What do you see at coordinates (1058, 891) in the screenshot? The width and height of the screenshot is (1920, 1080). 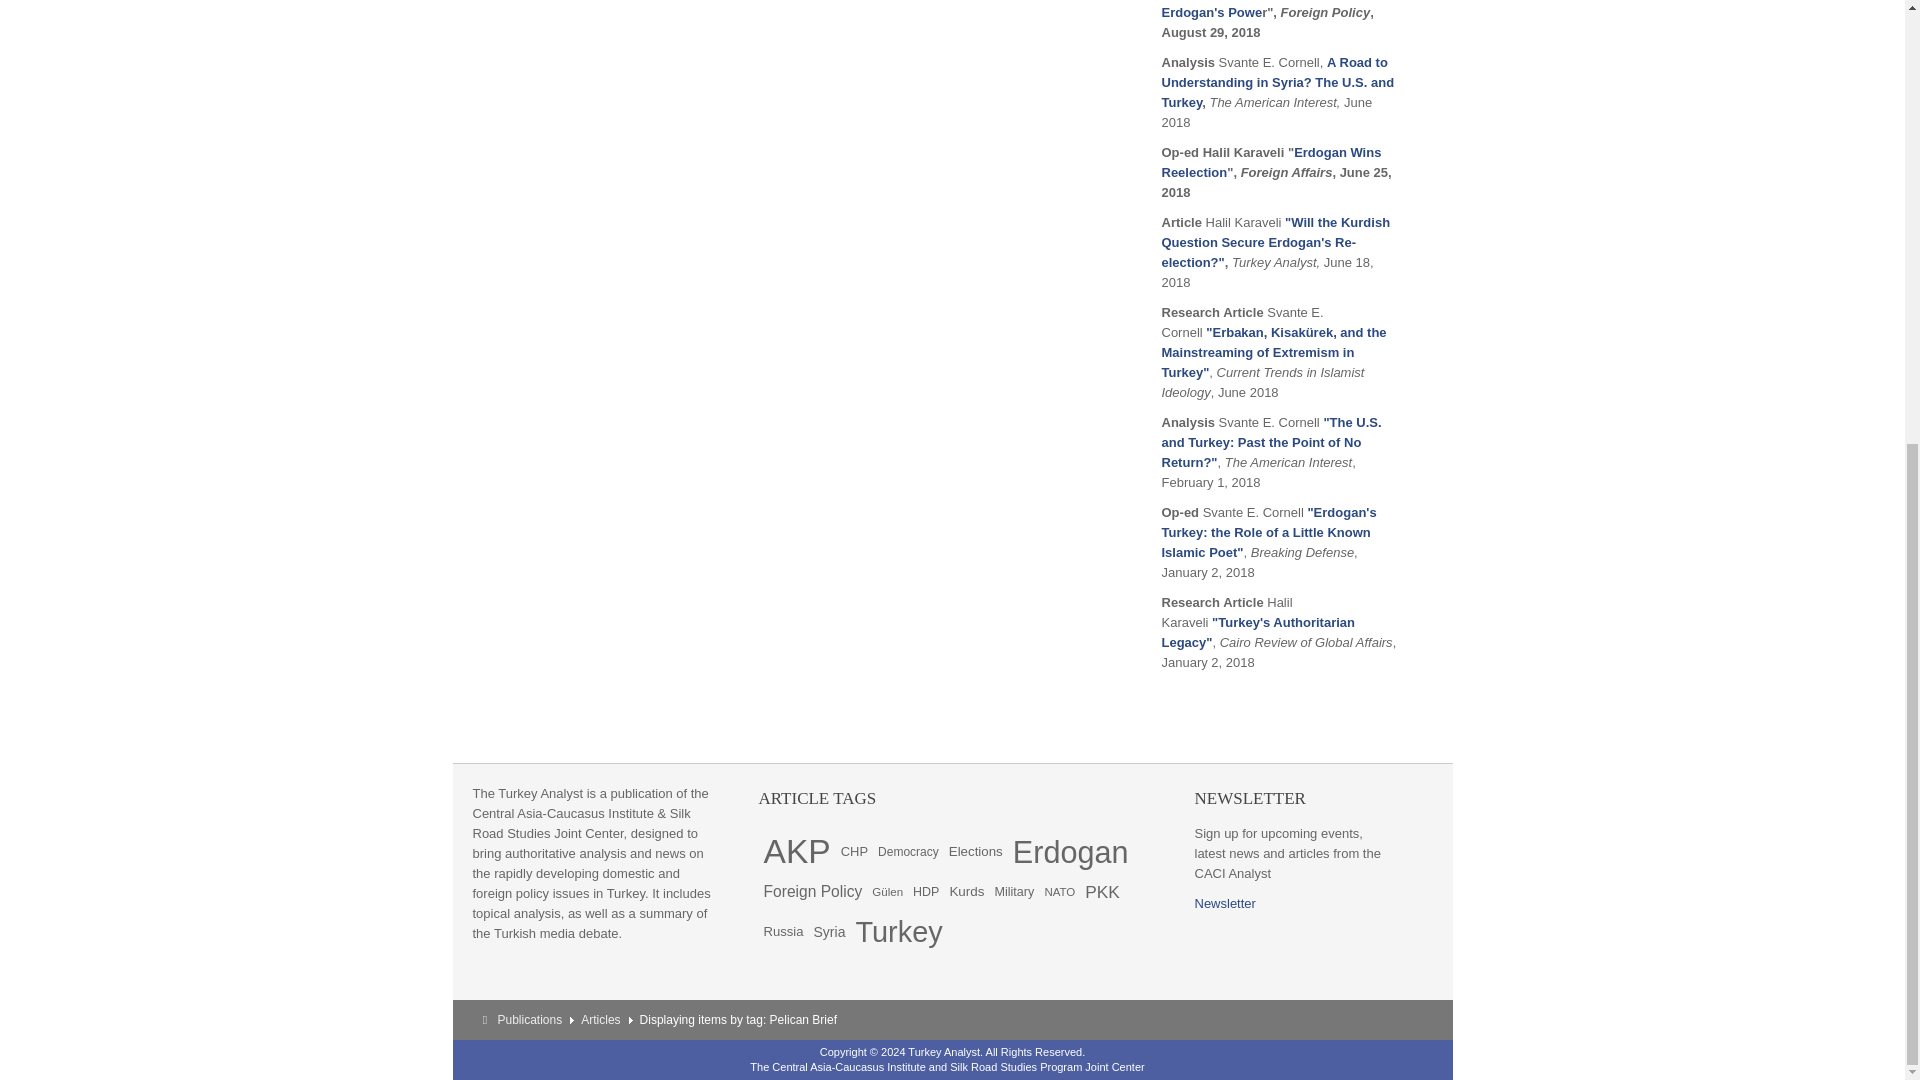 I see `NATO` at bounding box center [1058, 891].